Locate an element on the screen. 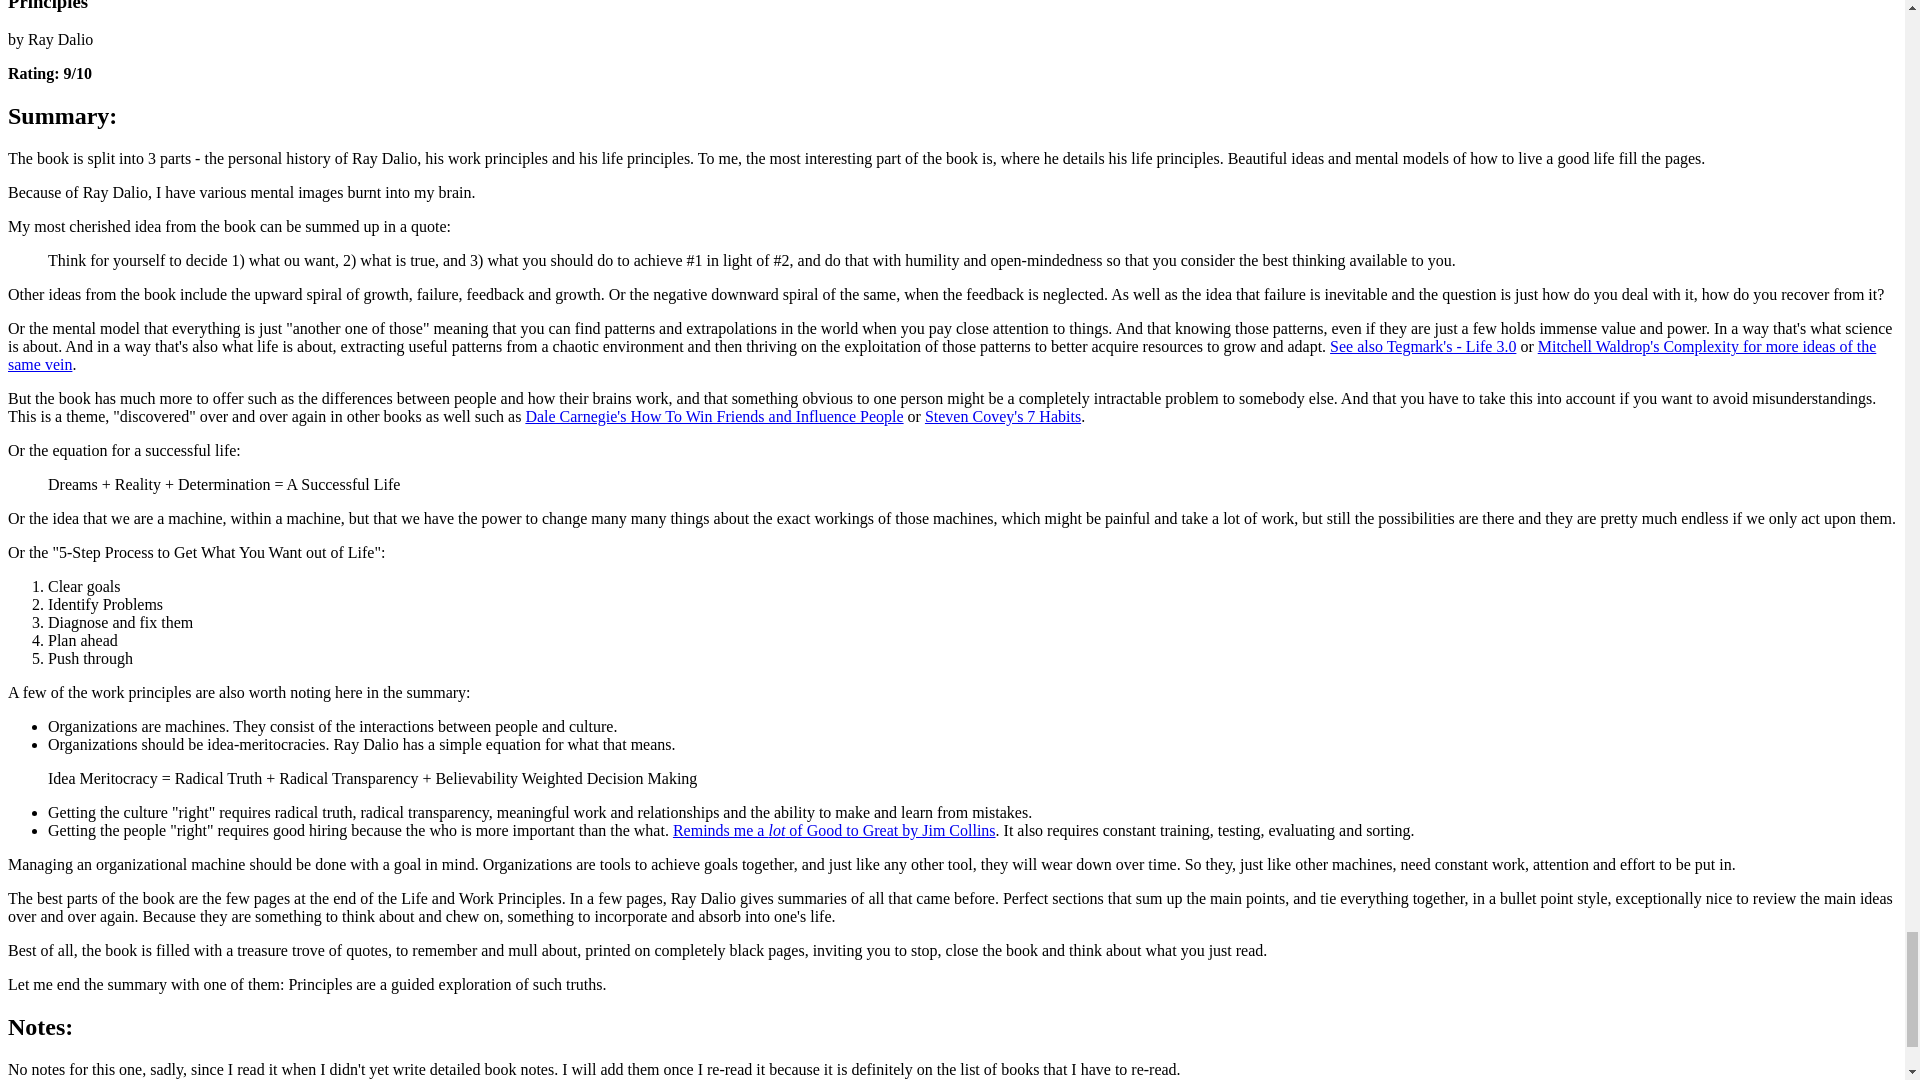 The image size is (1920, 1080). See also Tegmark's - Life 3.0 is located at coordinates (1423, 346).